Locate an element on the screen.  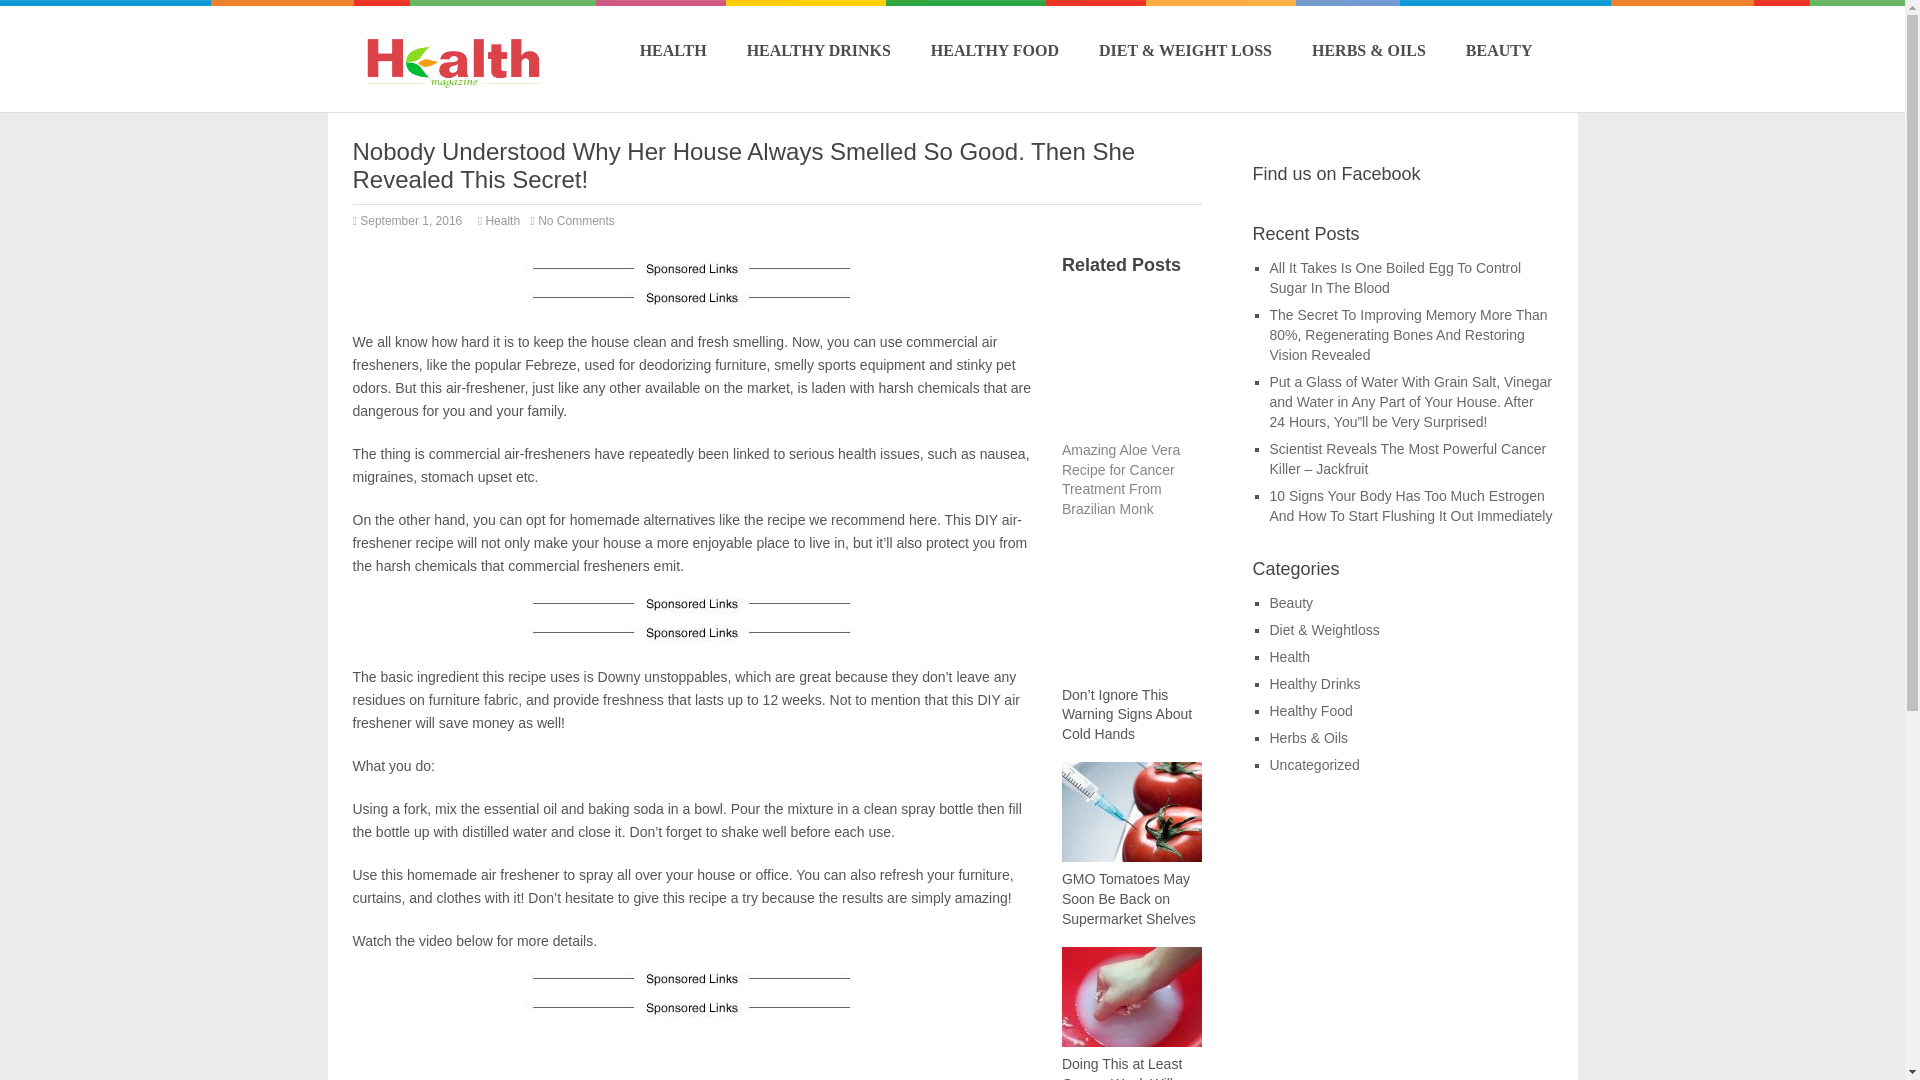
Beauty is located at coordinates (1291, 603).